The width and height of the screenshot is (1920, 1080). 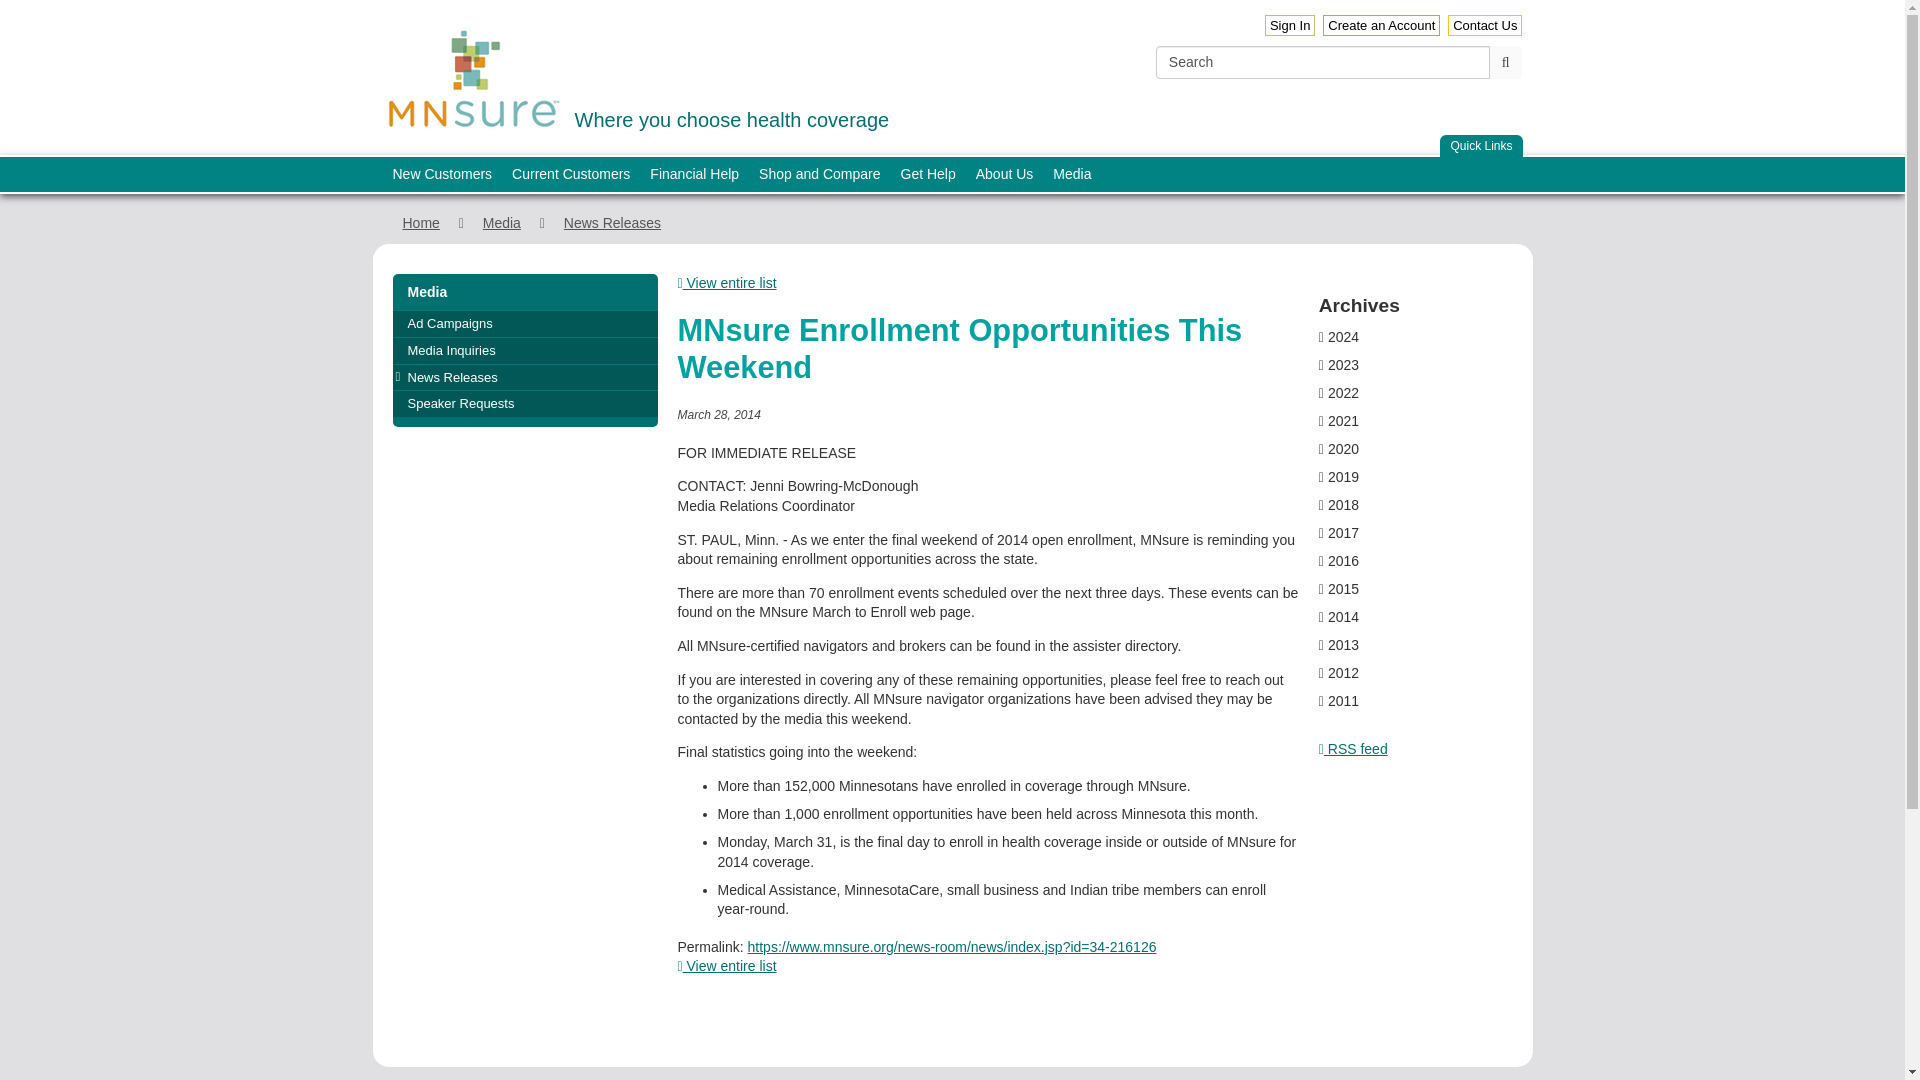 I want to click on Create an Account, so click(x=1484, y=25).